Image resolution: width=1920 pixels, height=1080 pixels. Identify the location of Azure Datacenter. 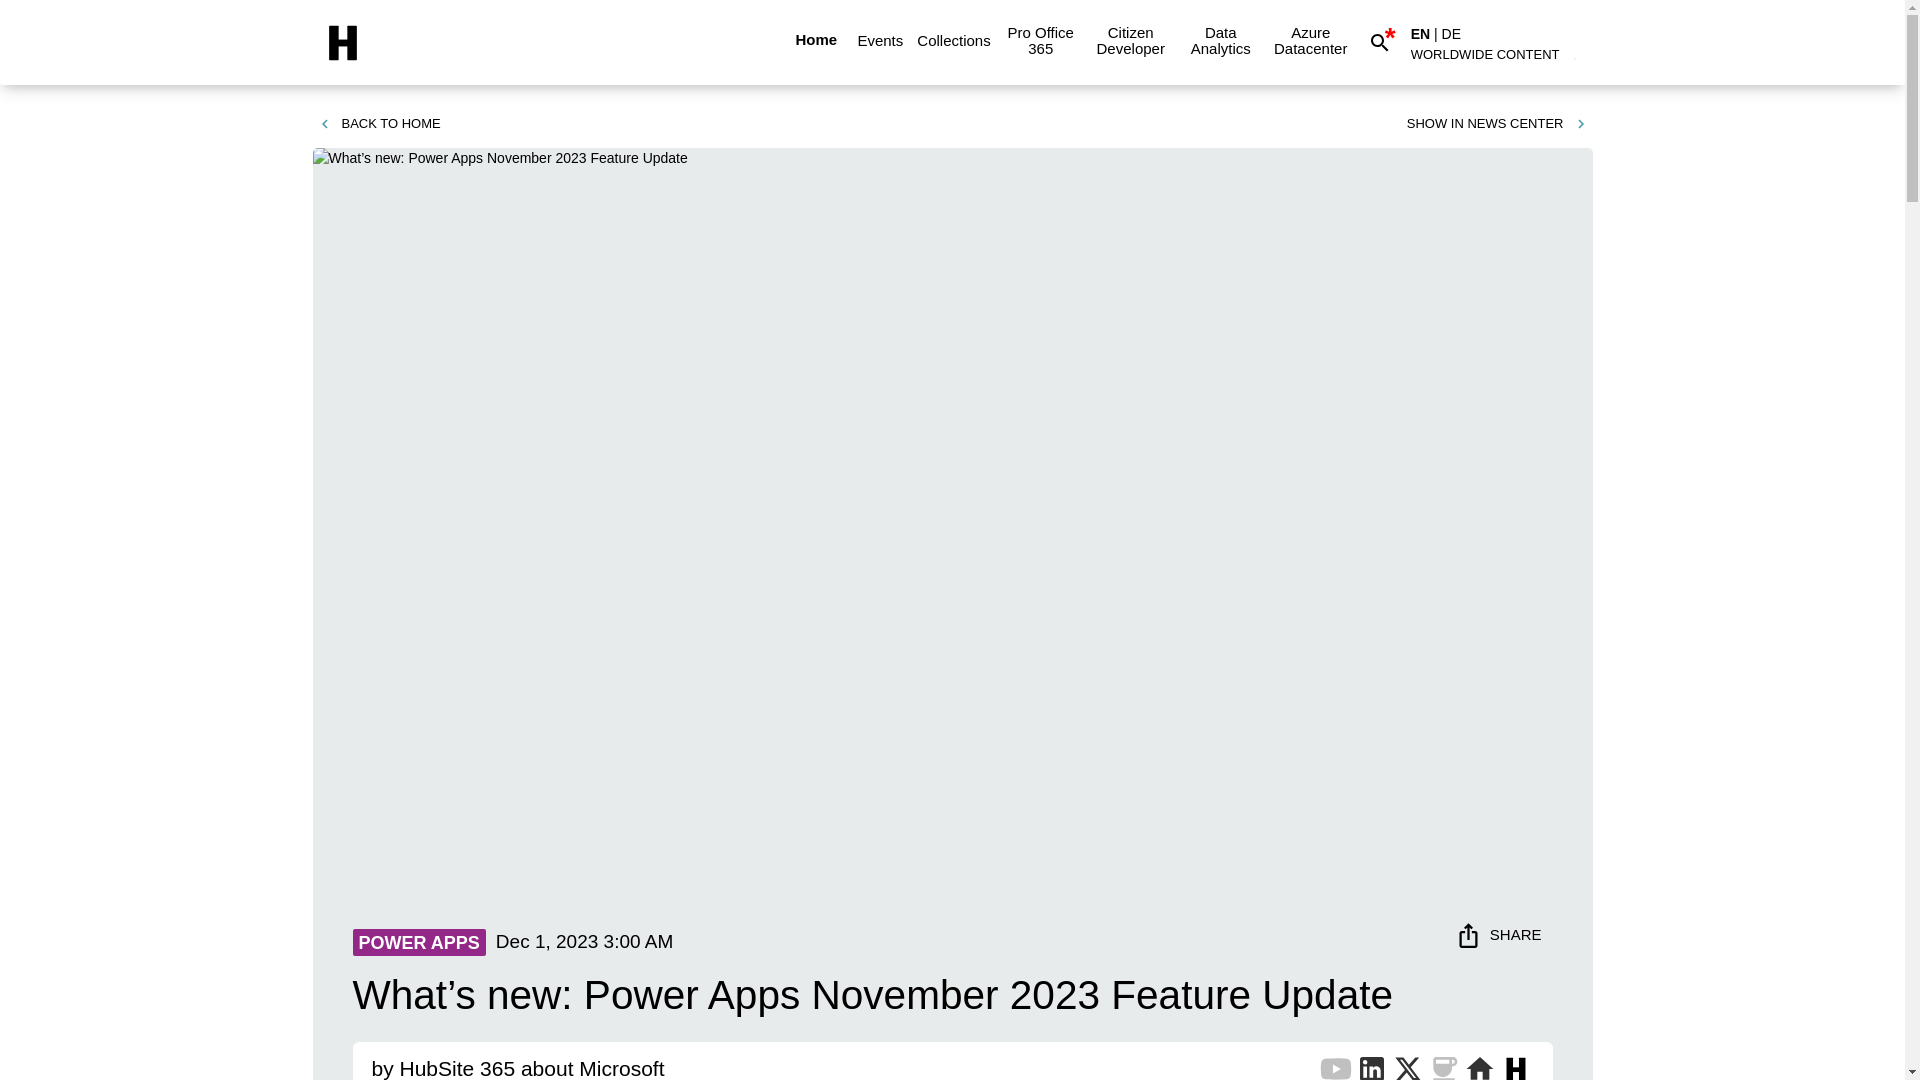
(1310, 40).